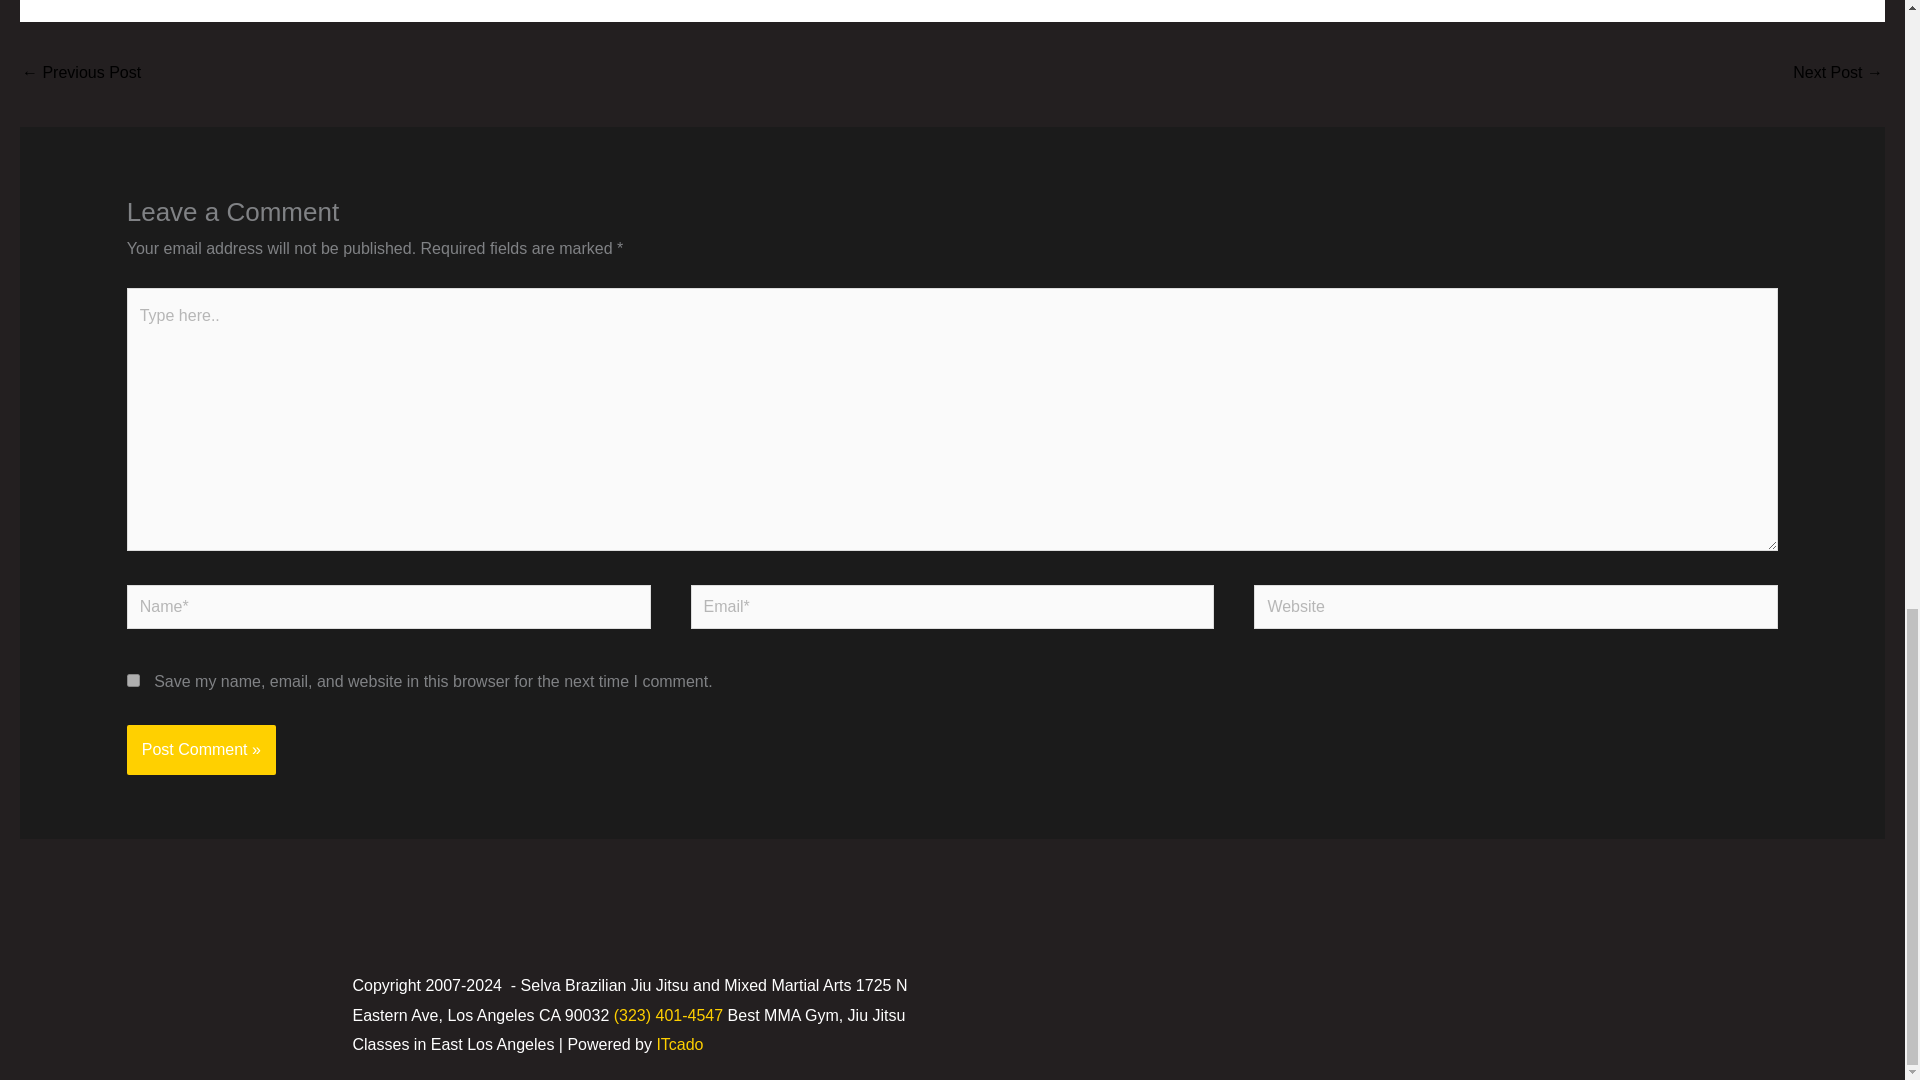  Describe the element at coordinates (133, 680) in the screenshot. I see `yes` at that location.